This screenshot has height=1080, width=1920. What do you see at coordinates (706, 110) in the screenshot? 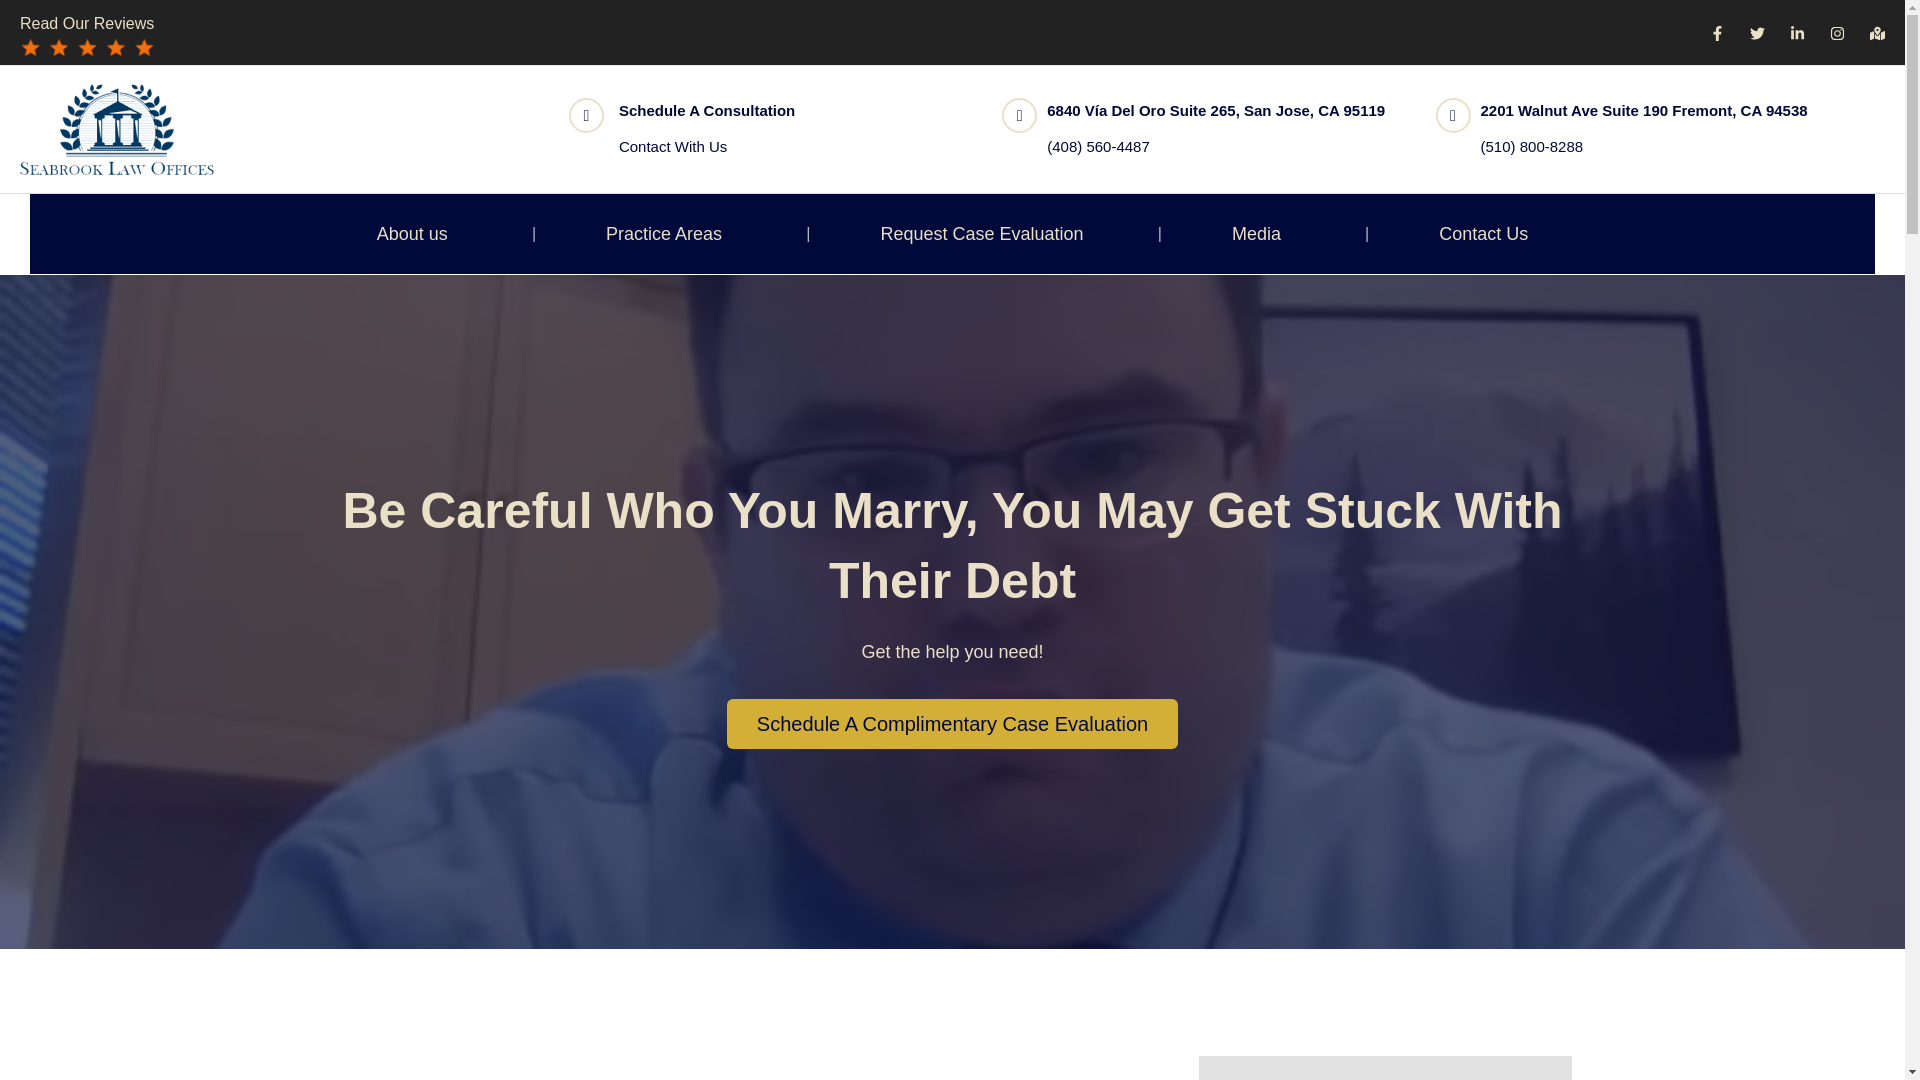
I see `Schedule A Consultation` at bounding box center [706, 110].